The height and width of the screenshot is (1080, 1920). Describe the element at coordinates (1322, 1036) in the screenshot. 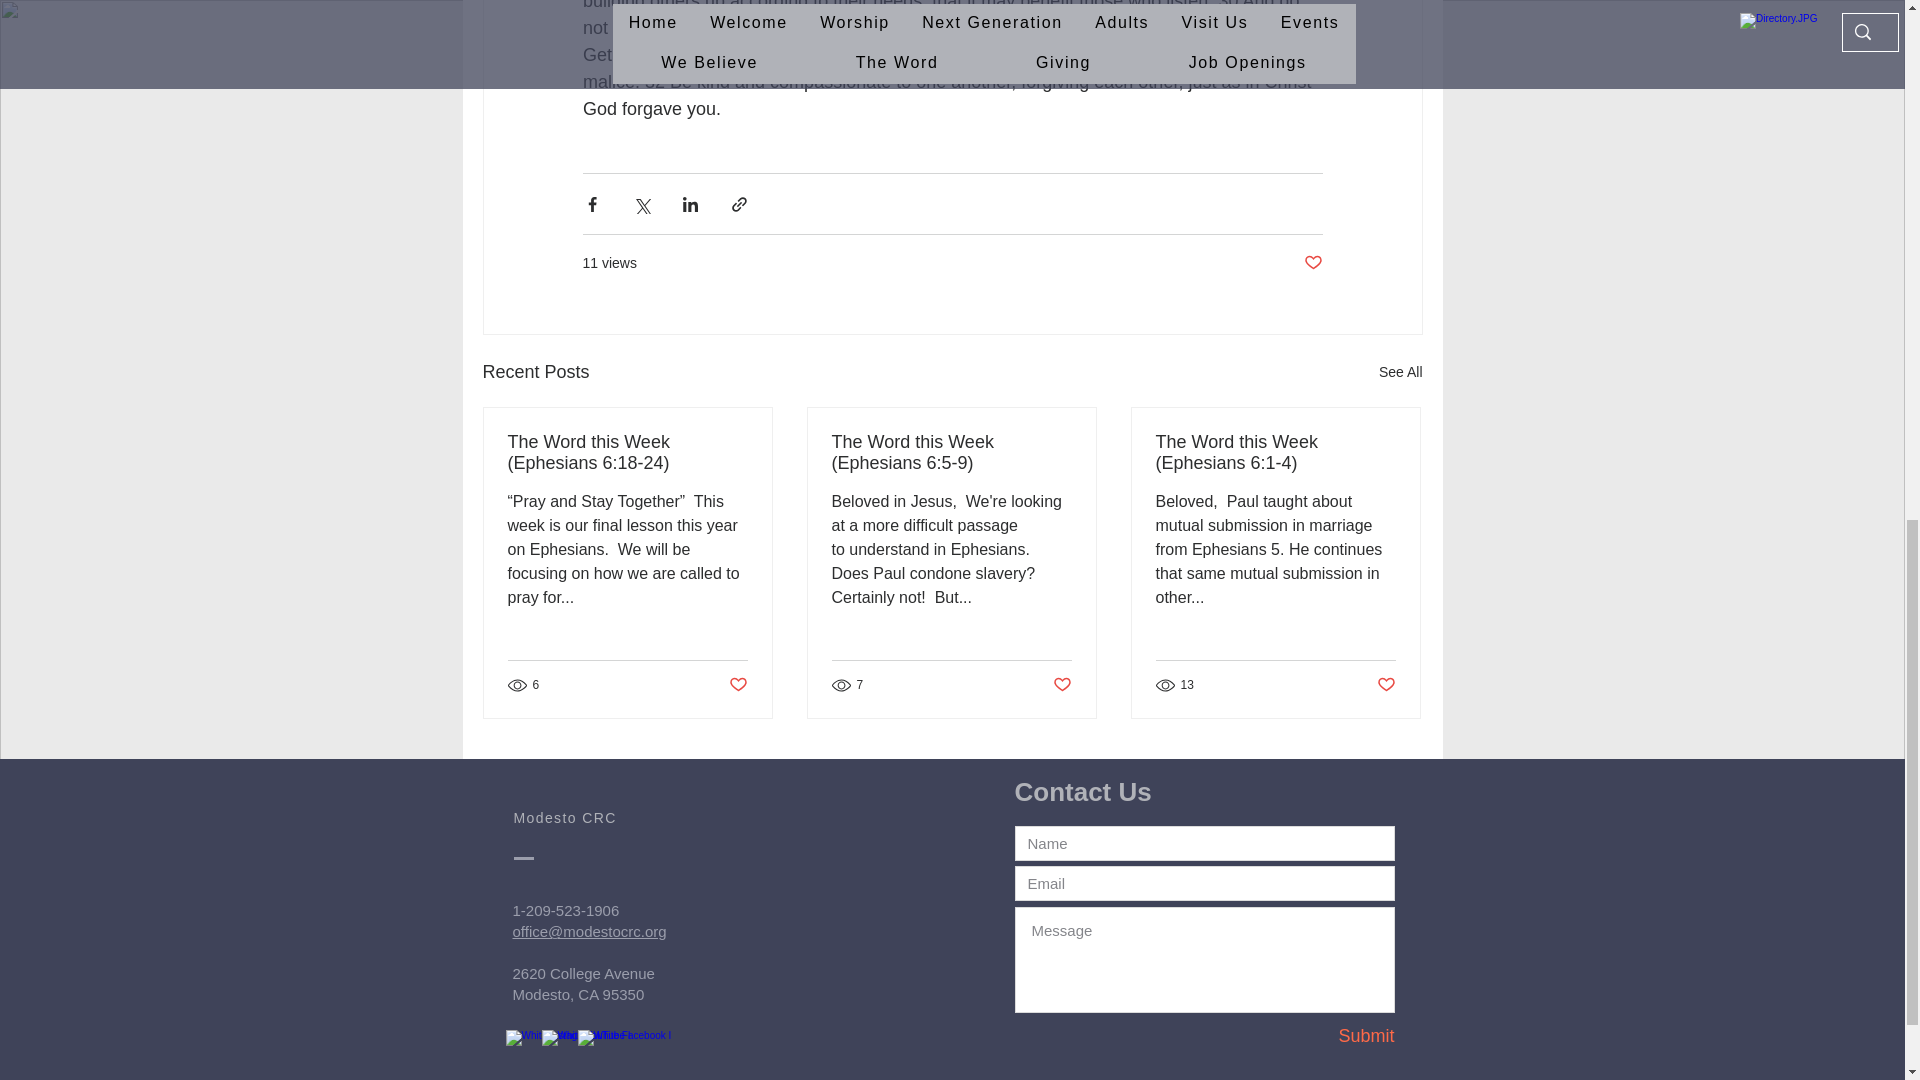

I see `Submit` at that location.